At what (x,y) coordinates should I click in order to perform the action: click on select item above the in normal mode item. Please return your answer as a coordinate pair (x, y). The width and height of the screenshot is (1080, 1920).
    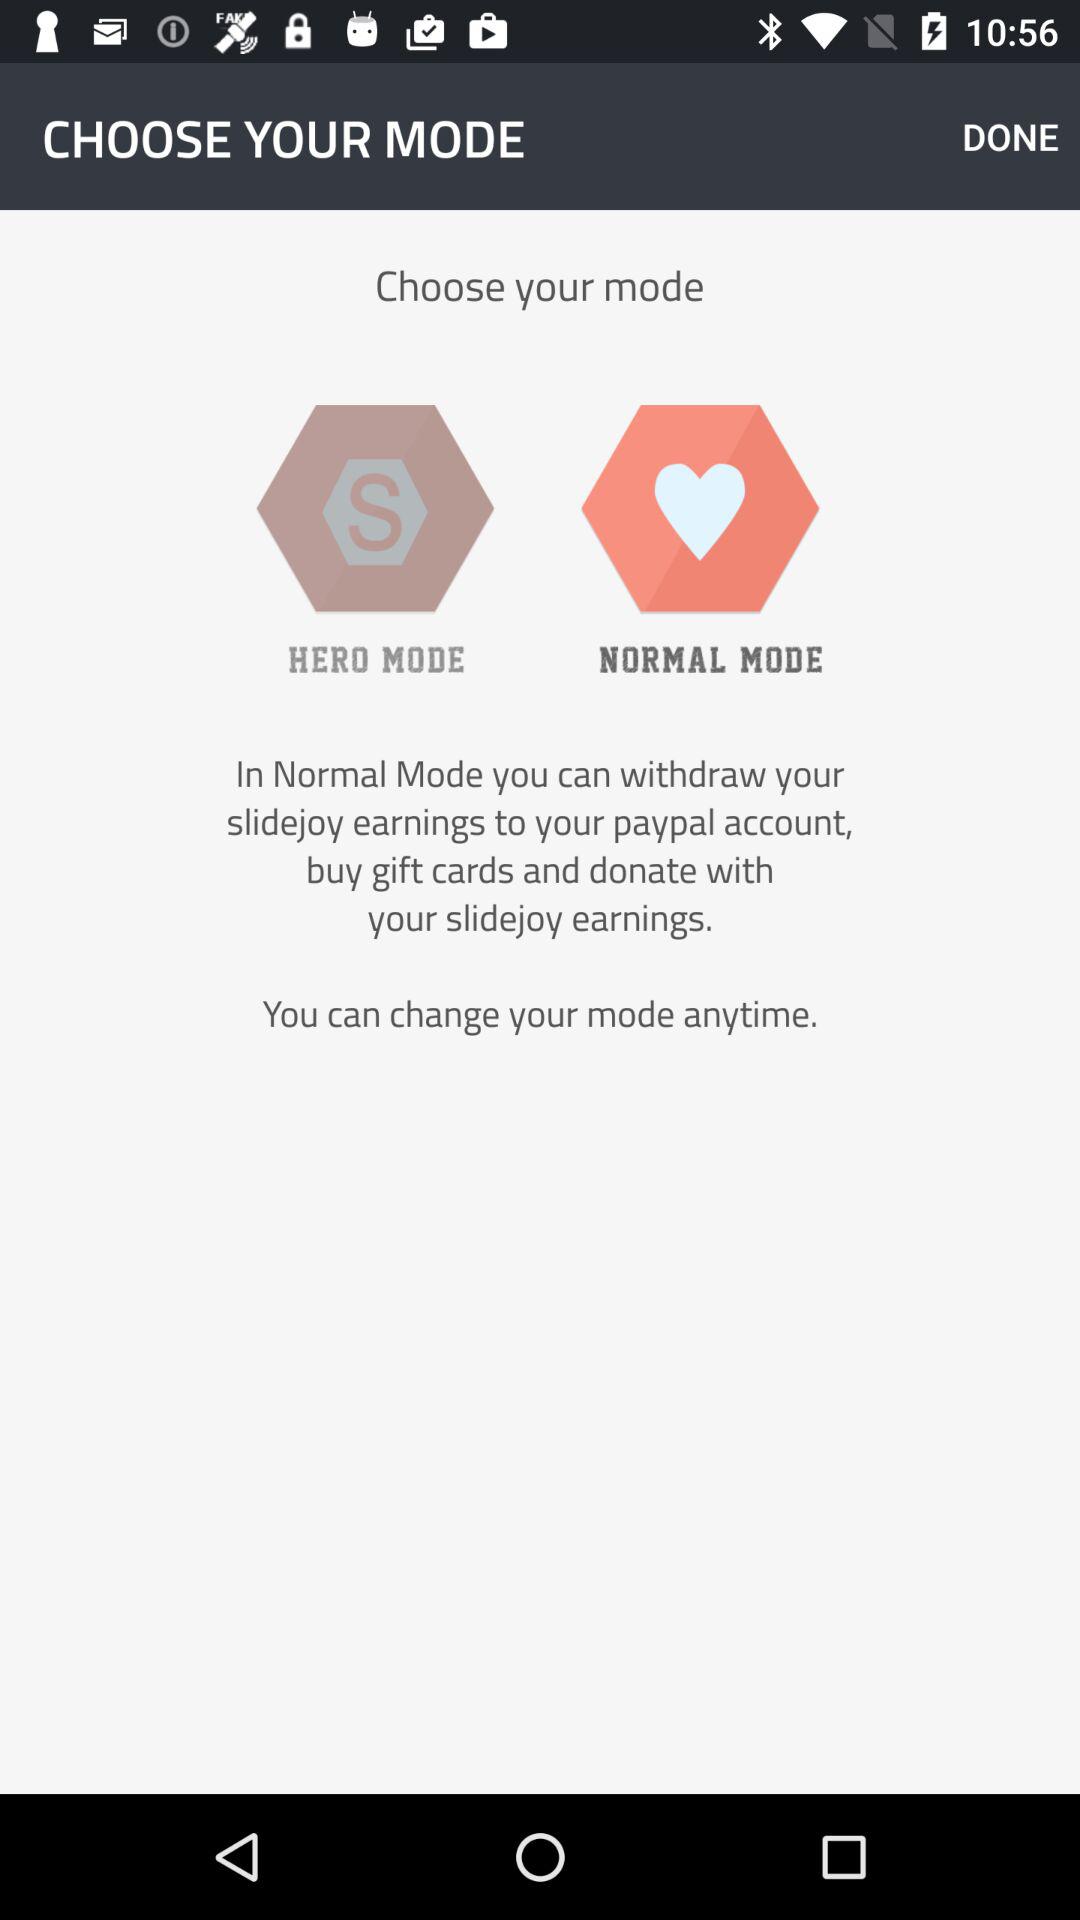
    Looking at the image, I should click on (375, 538).